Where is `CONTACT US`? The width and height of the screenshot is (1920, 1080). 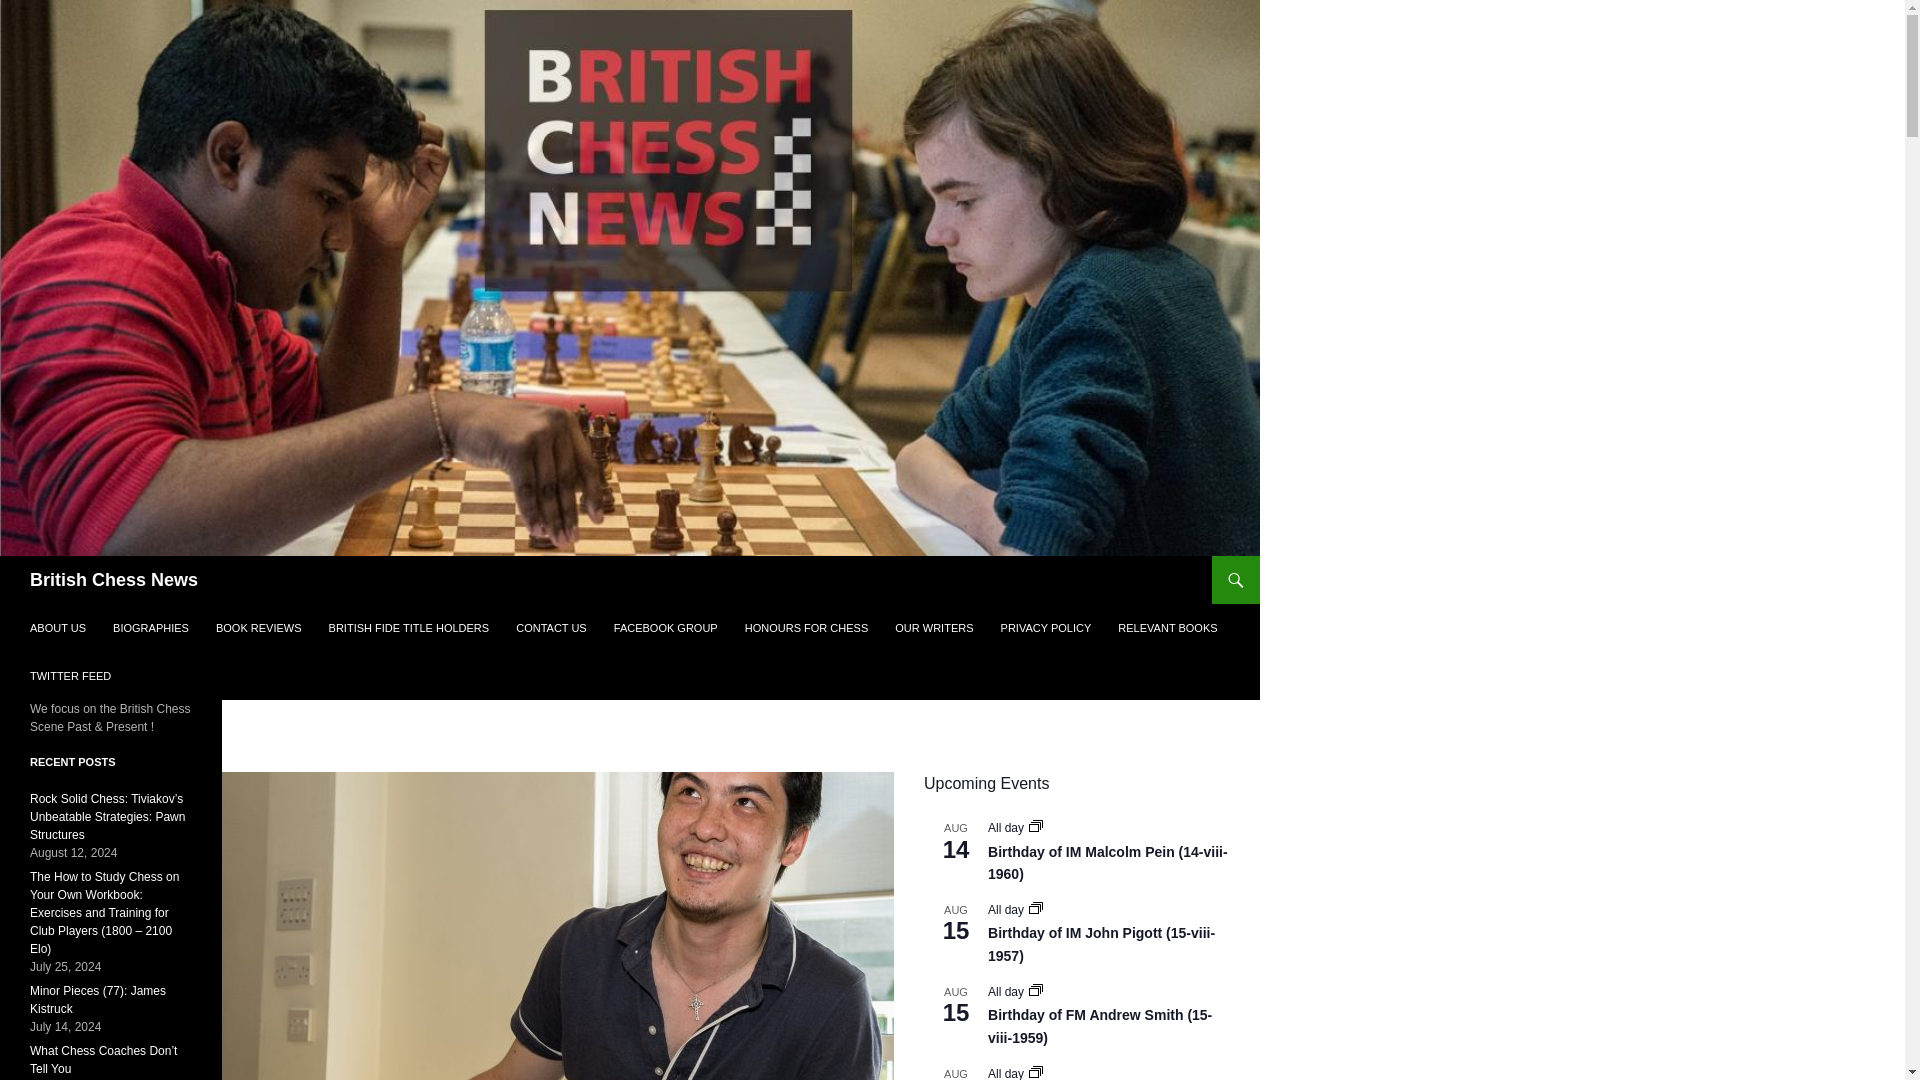
CONTACT US is located at coordinates (551, 628).